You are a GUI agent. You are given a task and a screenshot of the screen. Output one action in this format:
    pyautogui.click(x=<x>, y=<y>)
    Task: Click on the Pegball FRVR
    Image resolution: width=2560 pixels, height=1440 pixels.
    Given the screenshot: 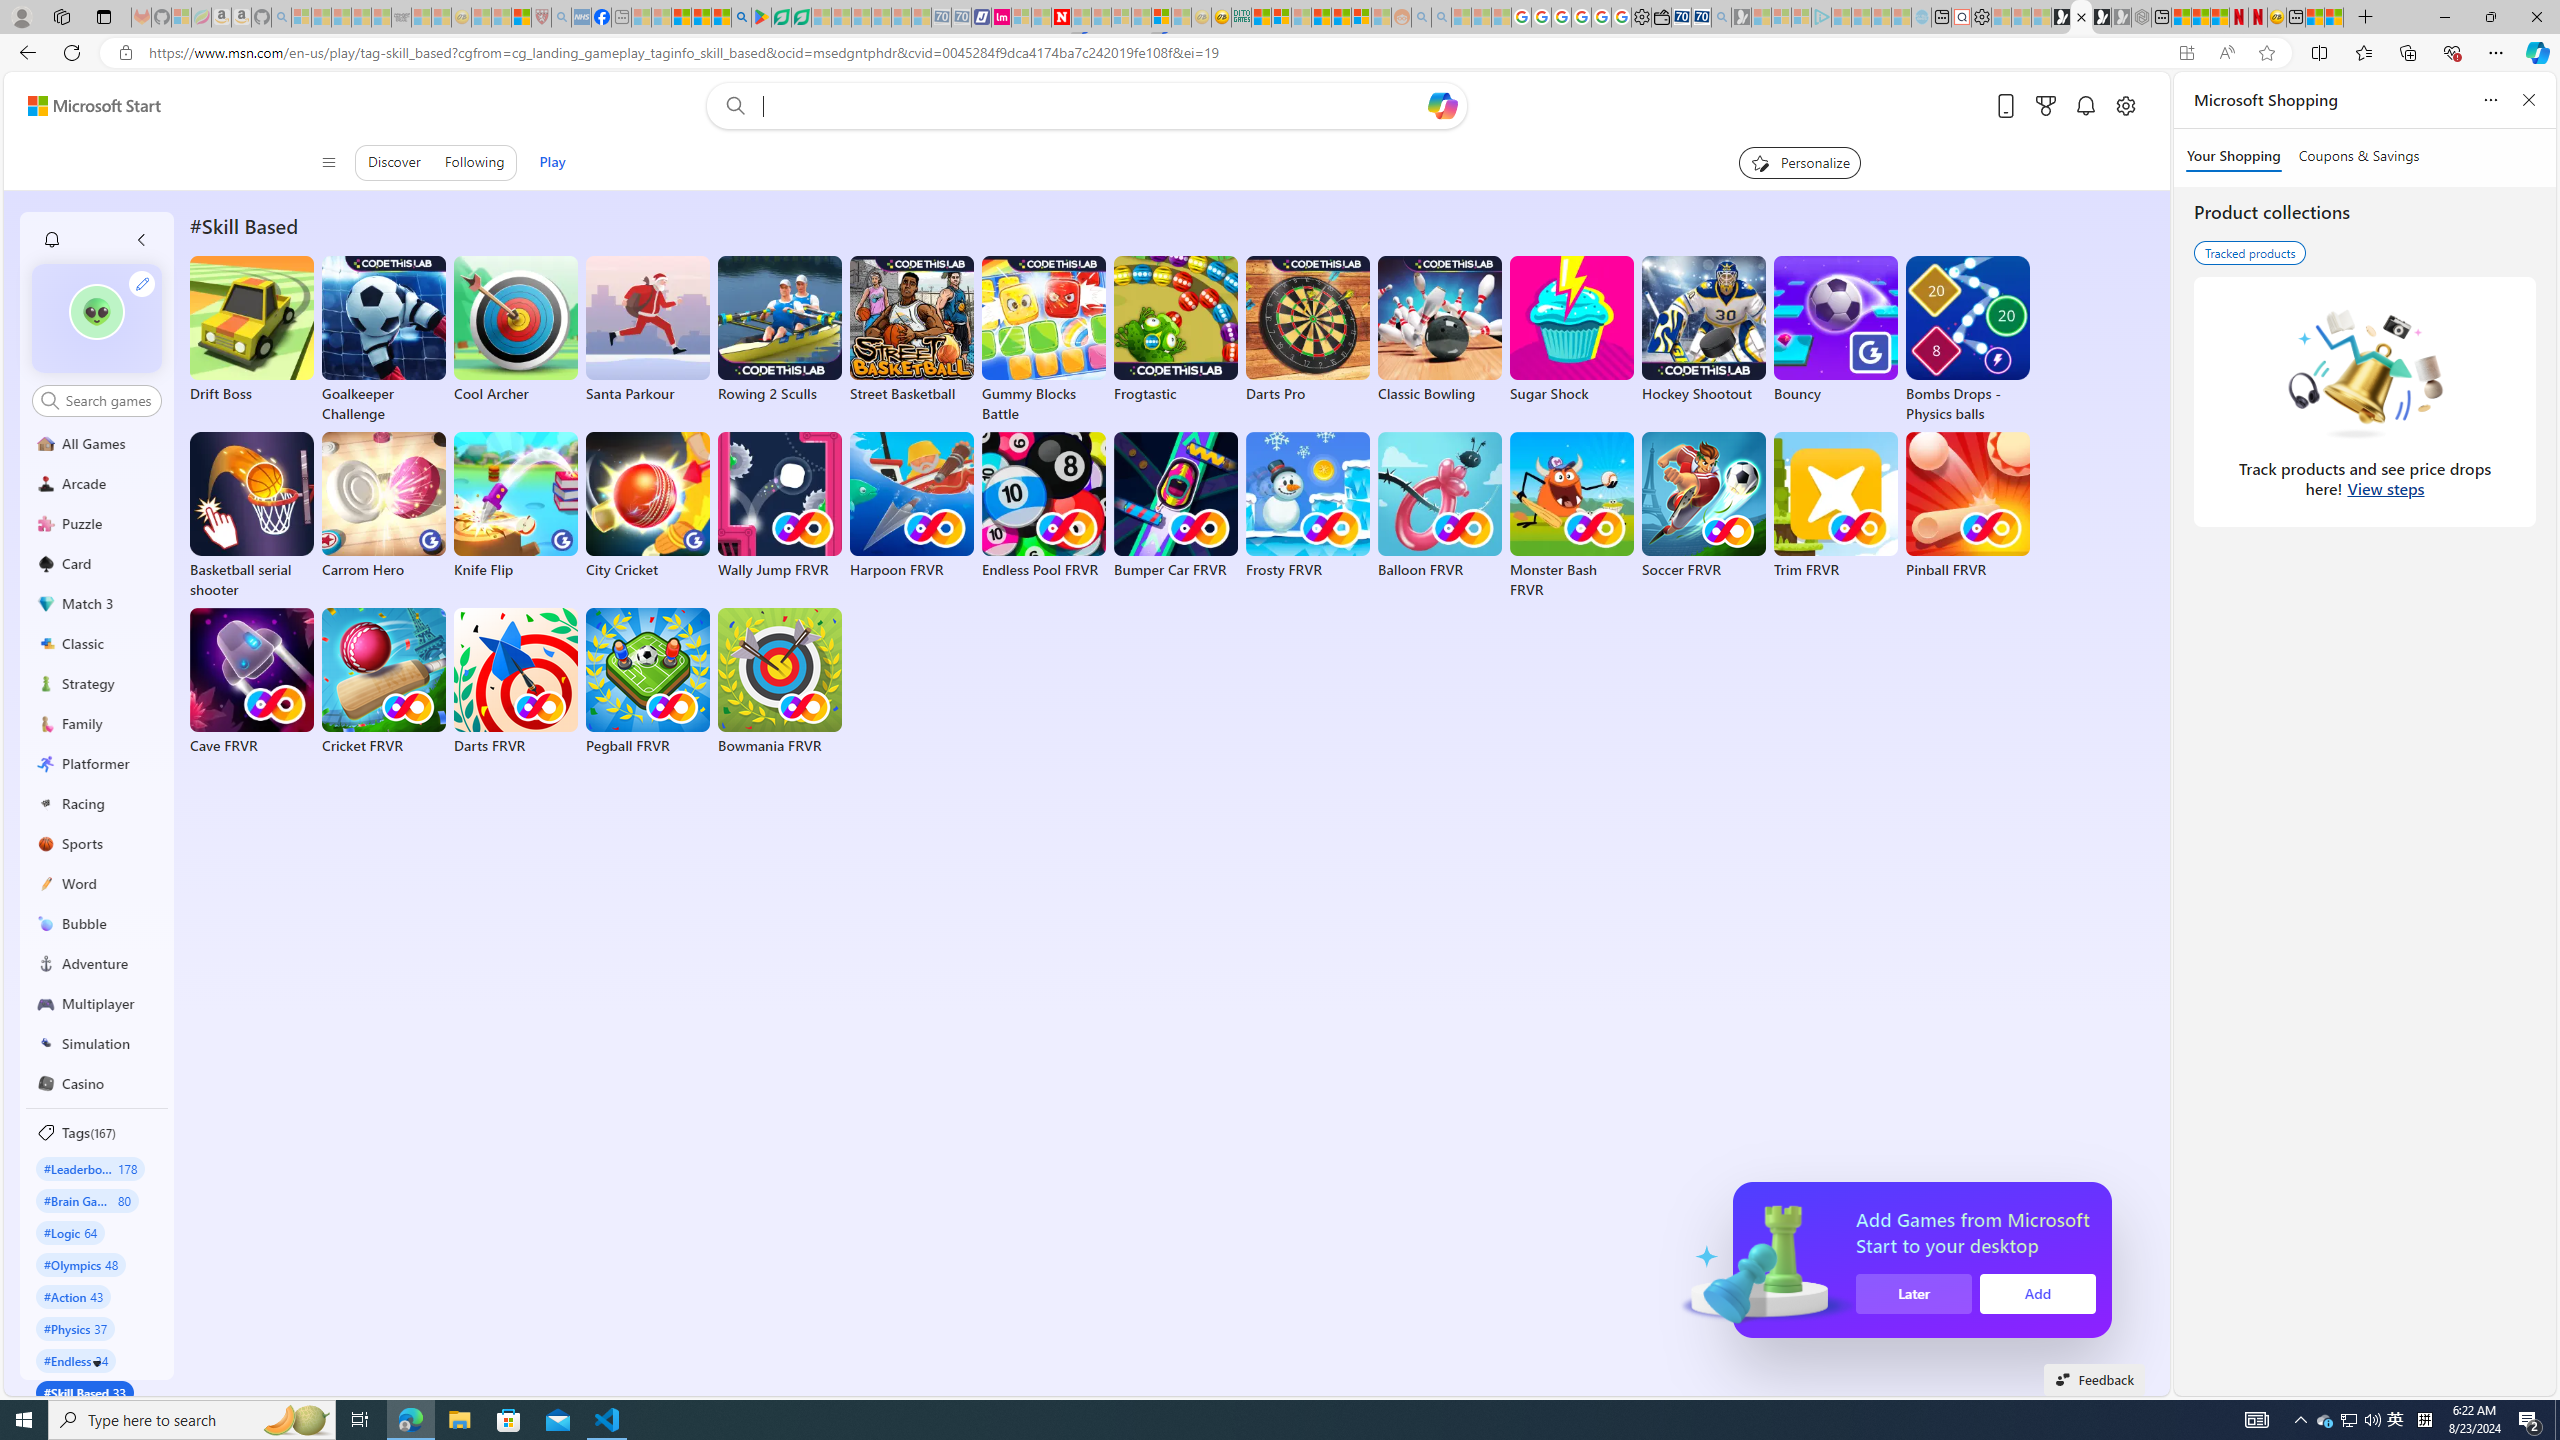 What is the action you would take?
    pyautogui.click(x=648, y=682)
    